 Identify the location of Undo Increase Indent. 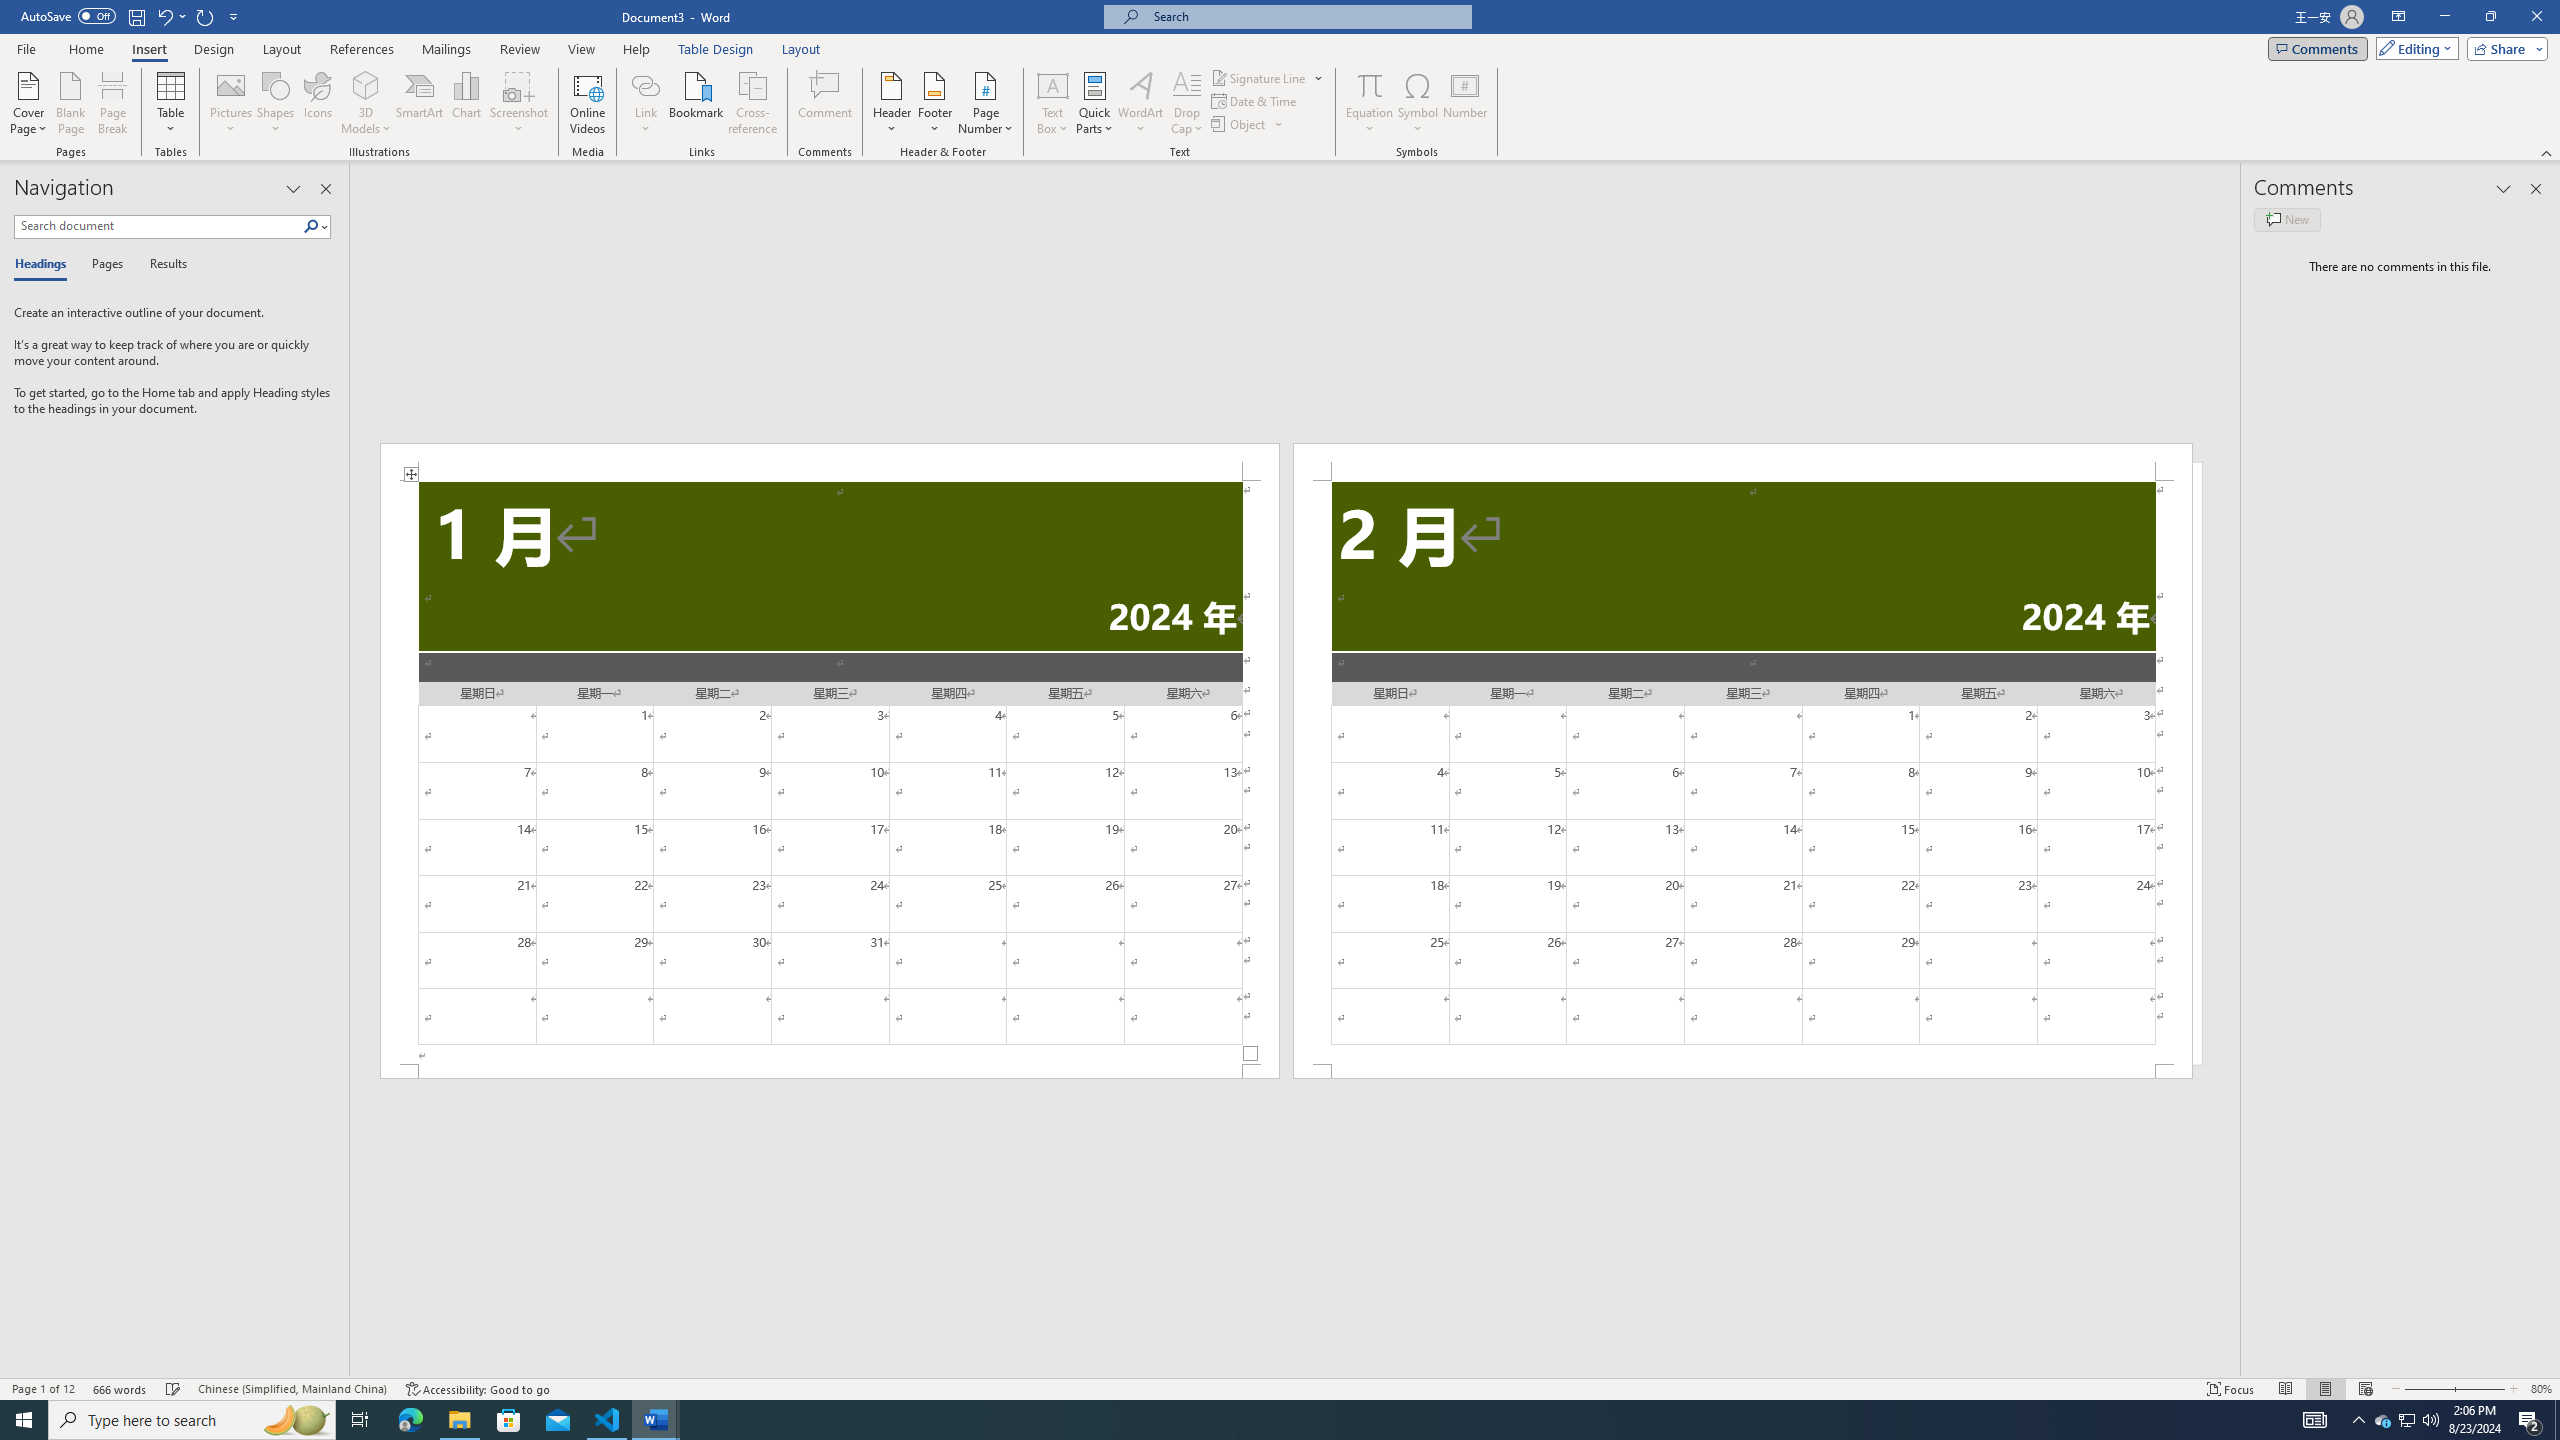
(170, 16).